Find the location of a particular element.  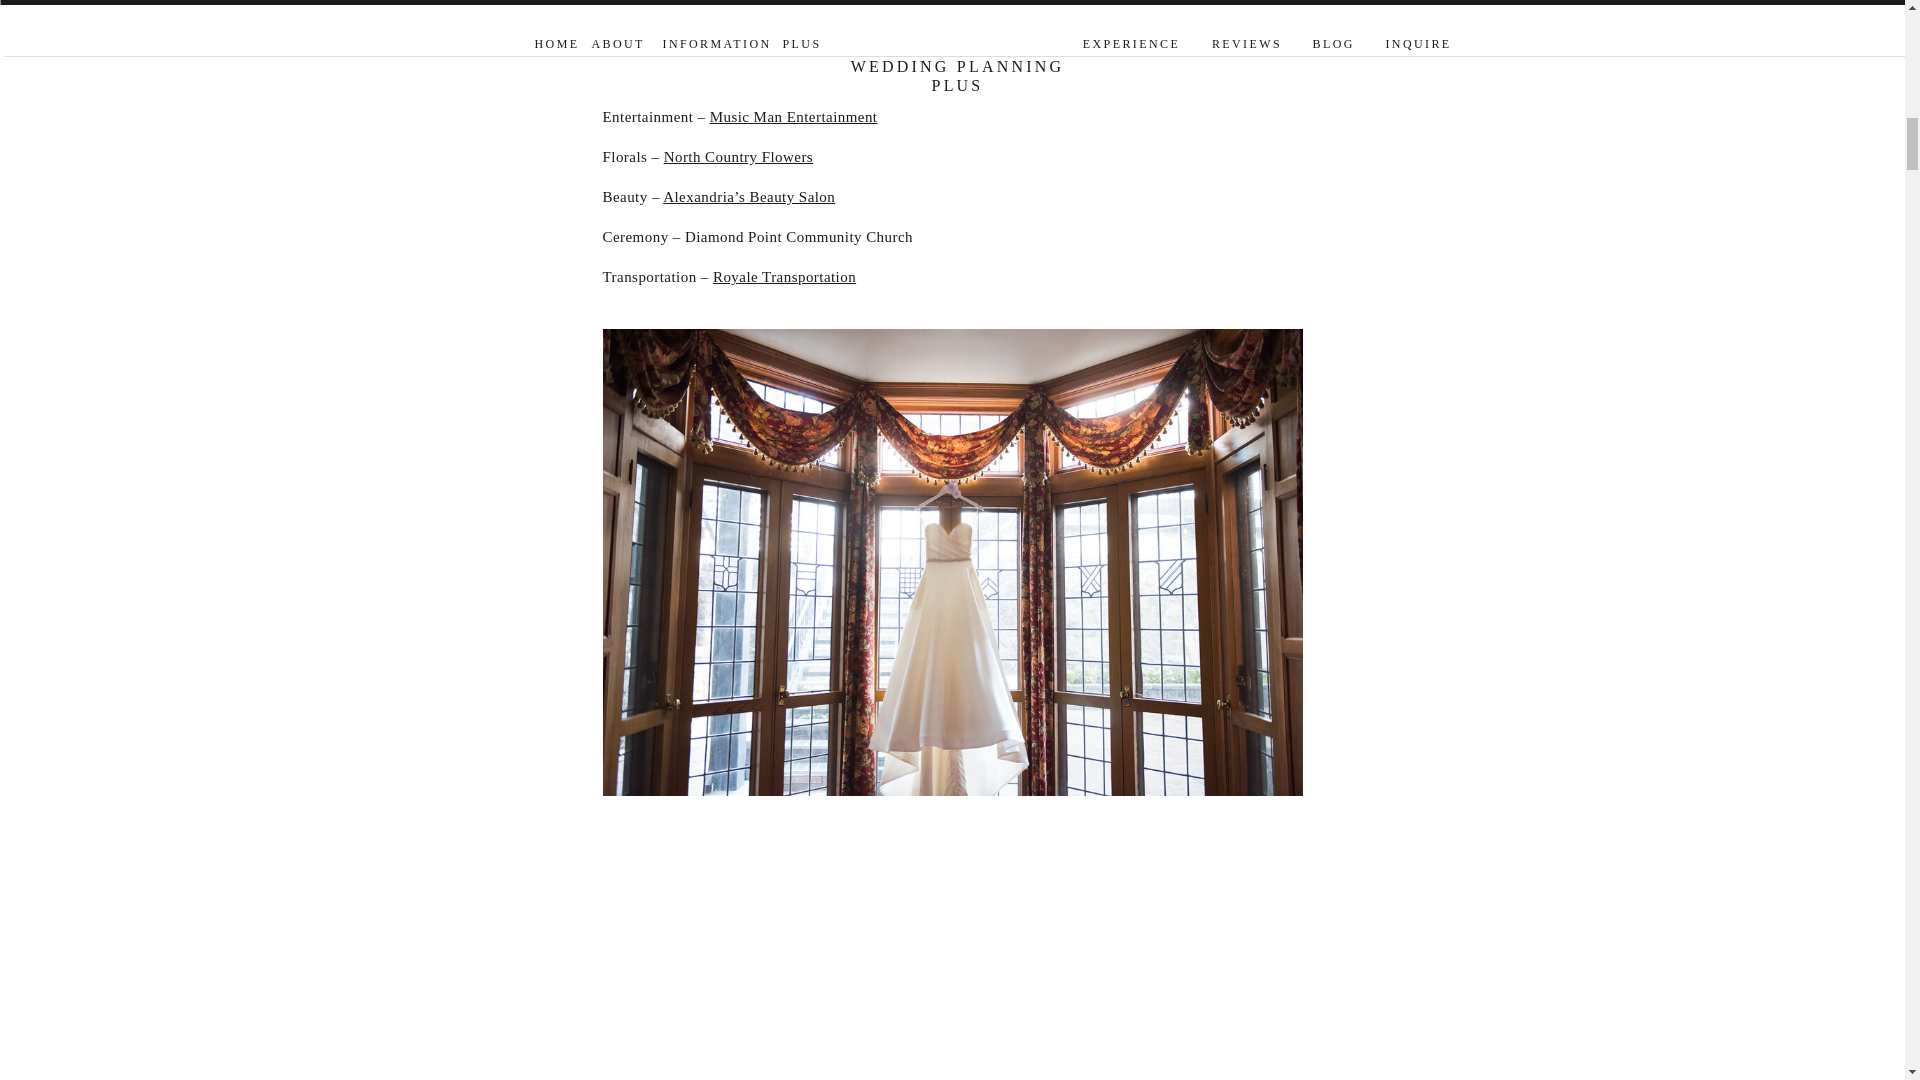

Royale Transportation is located at coordinates (784, 276).